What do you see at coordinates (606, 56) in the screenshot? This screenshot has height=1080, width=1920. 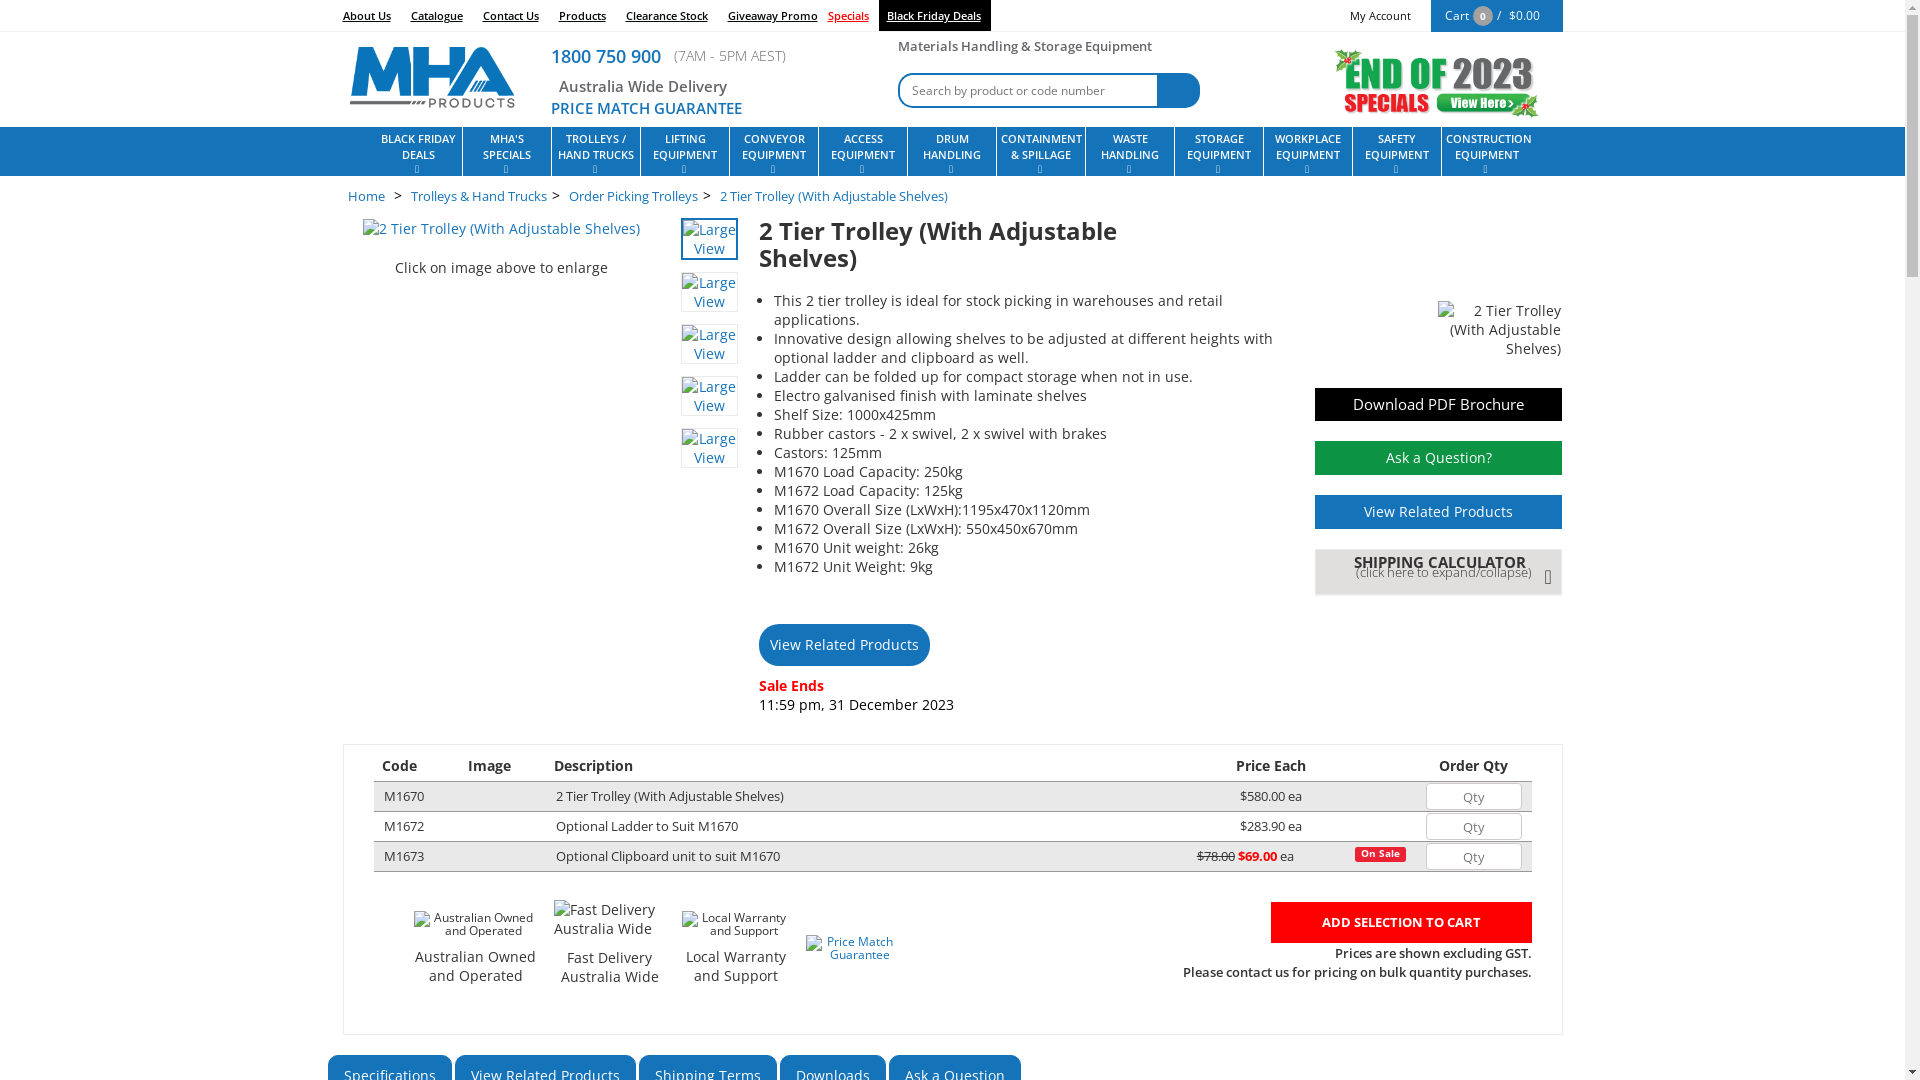 I see `1800 750 900` at bounding box center [606, 56].